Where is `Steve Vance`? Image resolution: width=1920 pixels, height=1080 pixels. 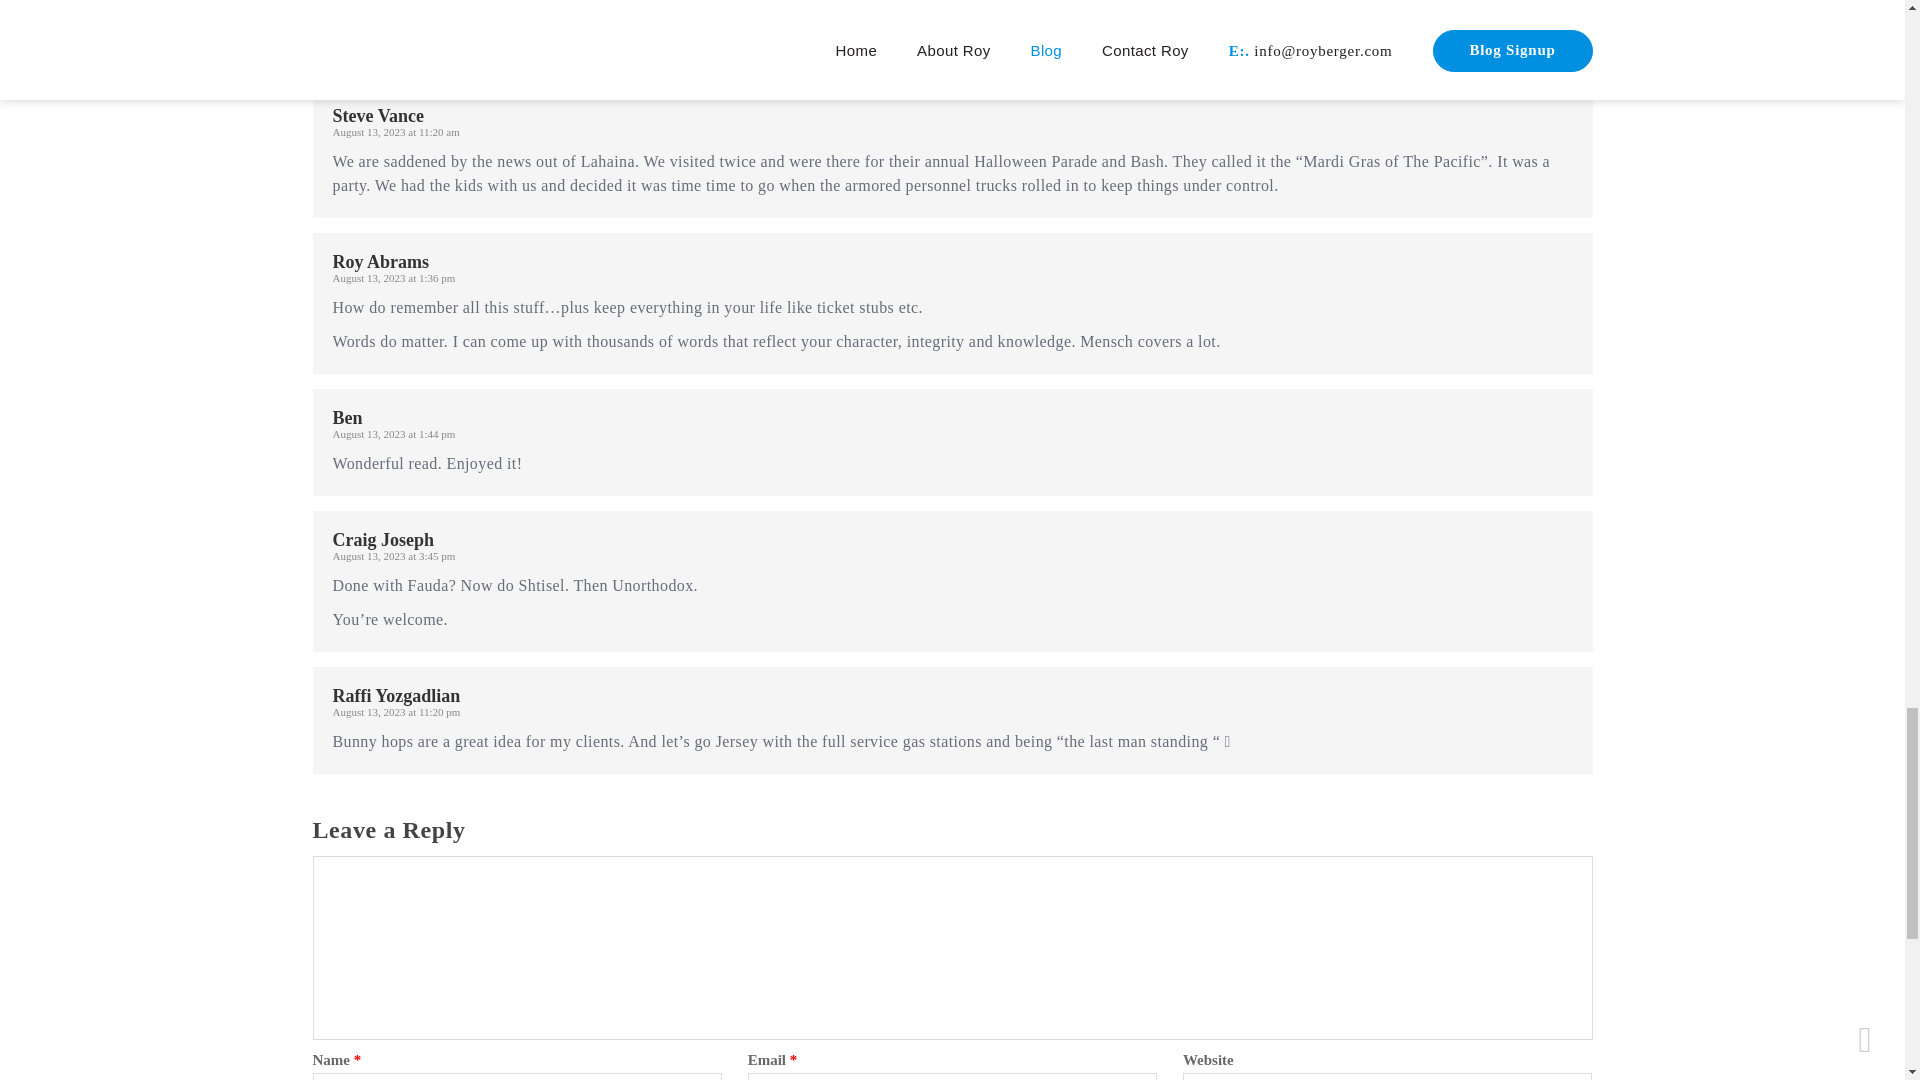
Steve Vance is located at coordinates (378, 116).